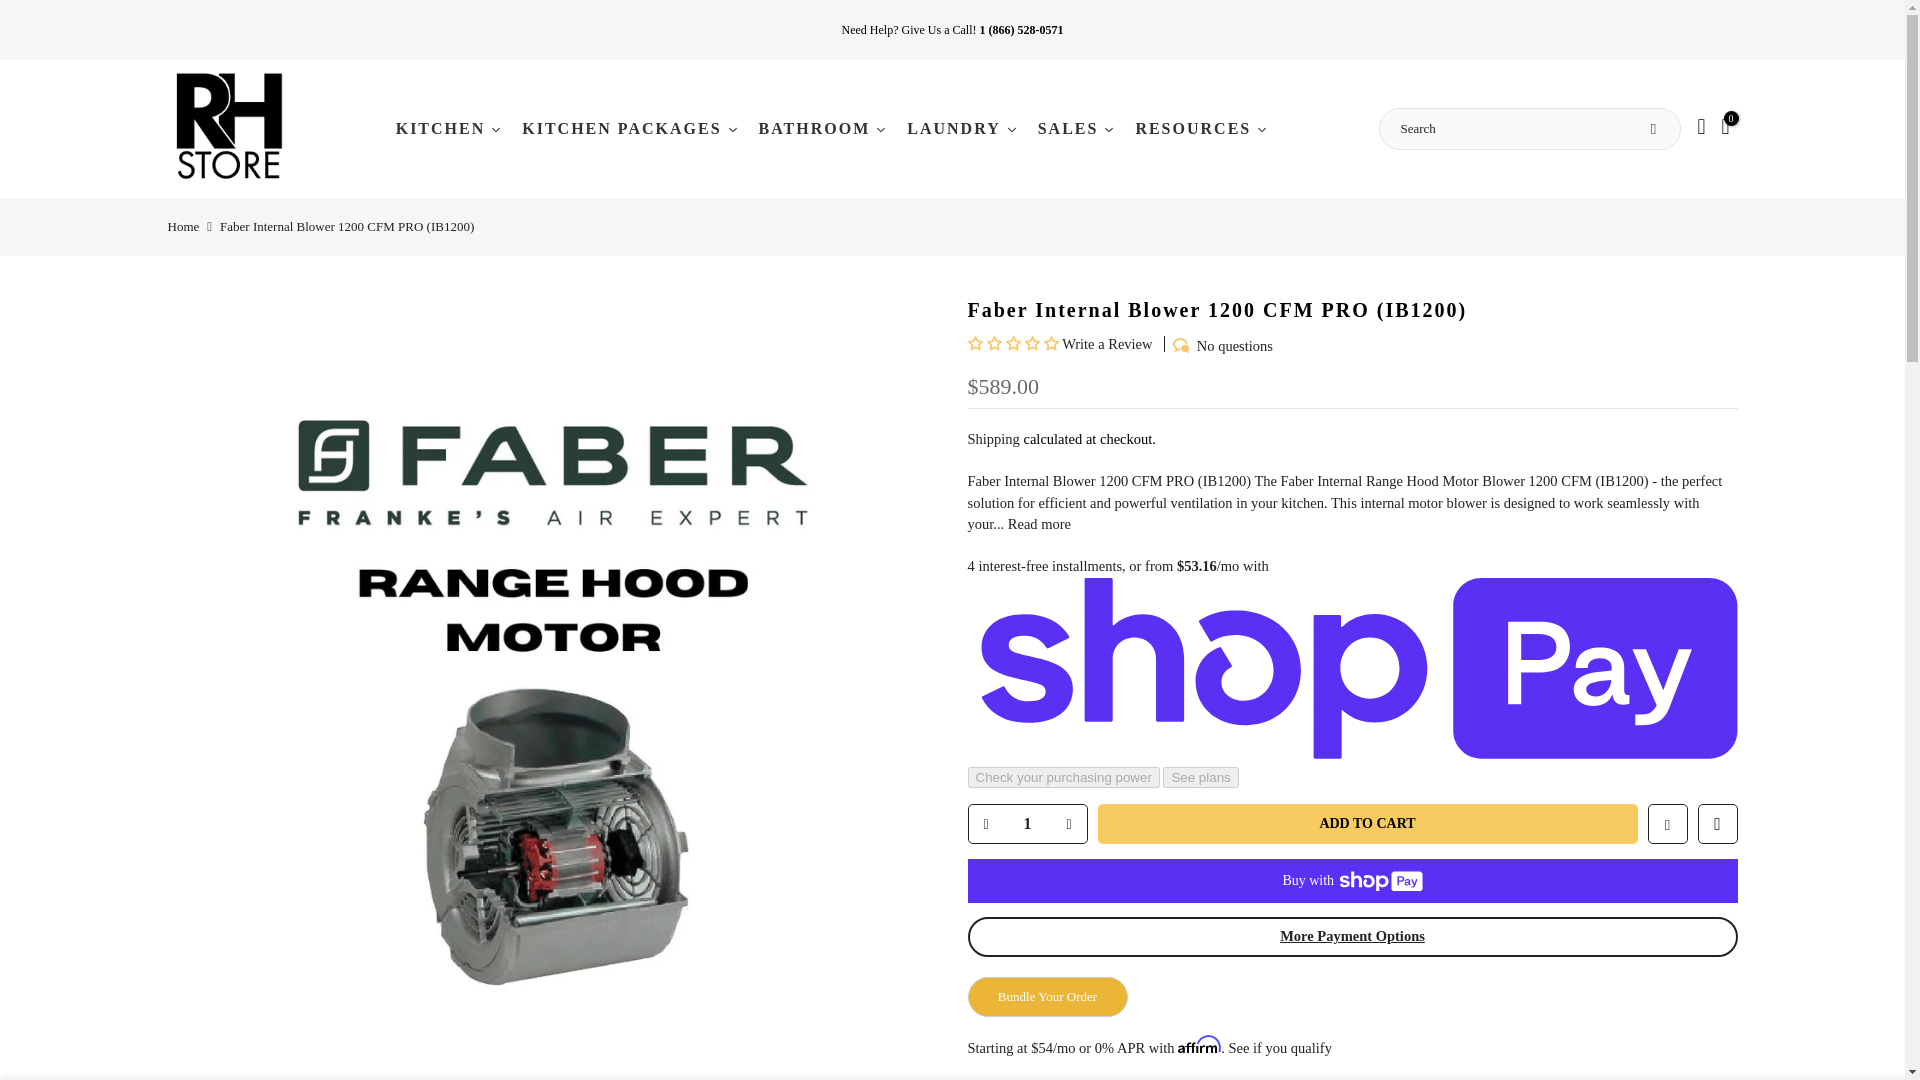  Describe the element at coordinates (823, 128) in the screenshot. I see `BATHROOM` at that location.